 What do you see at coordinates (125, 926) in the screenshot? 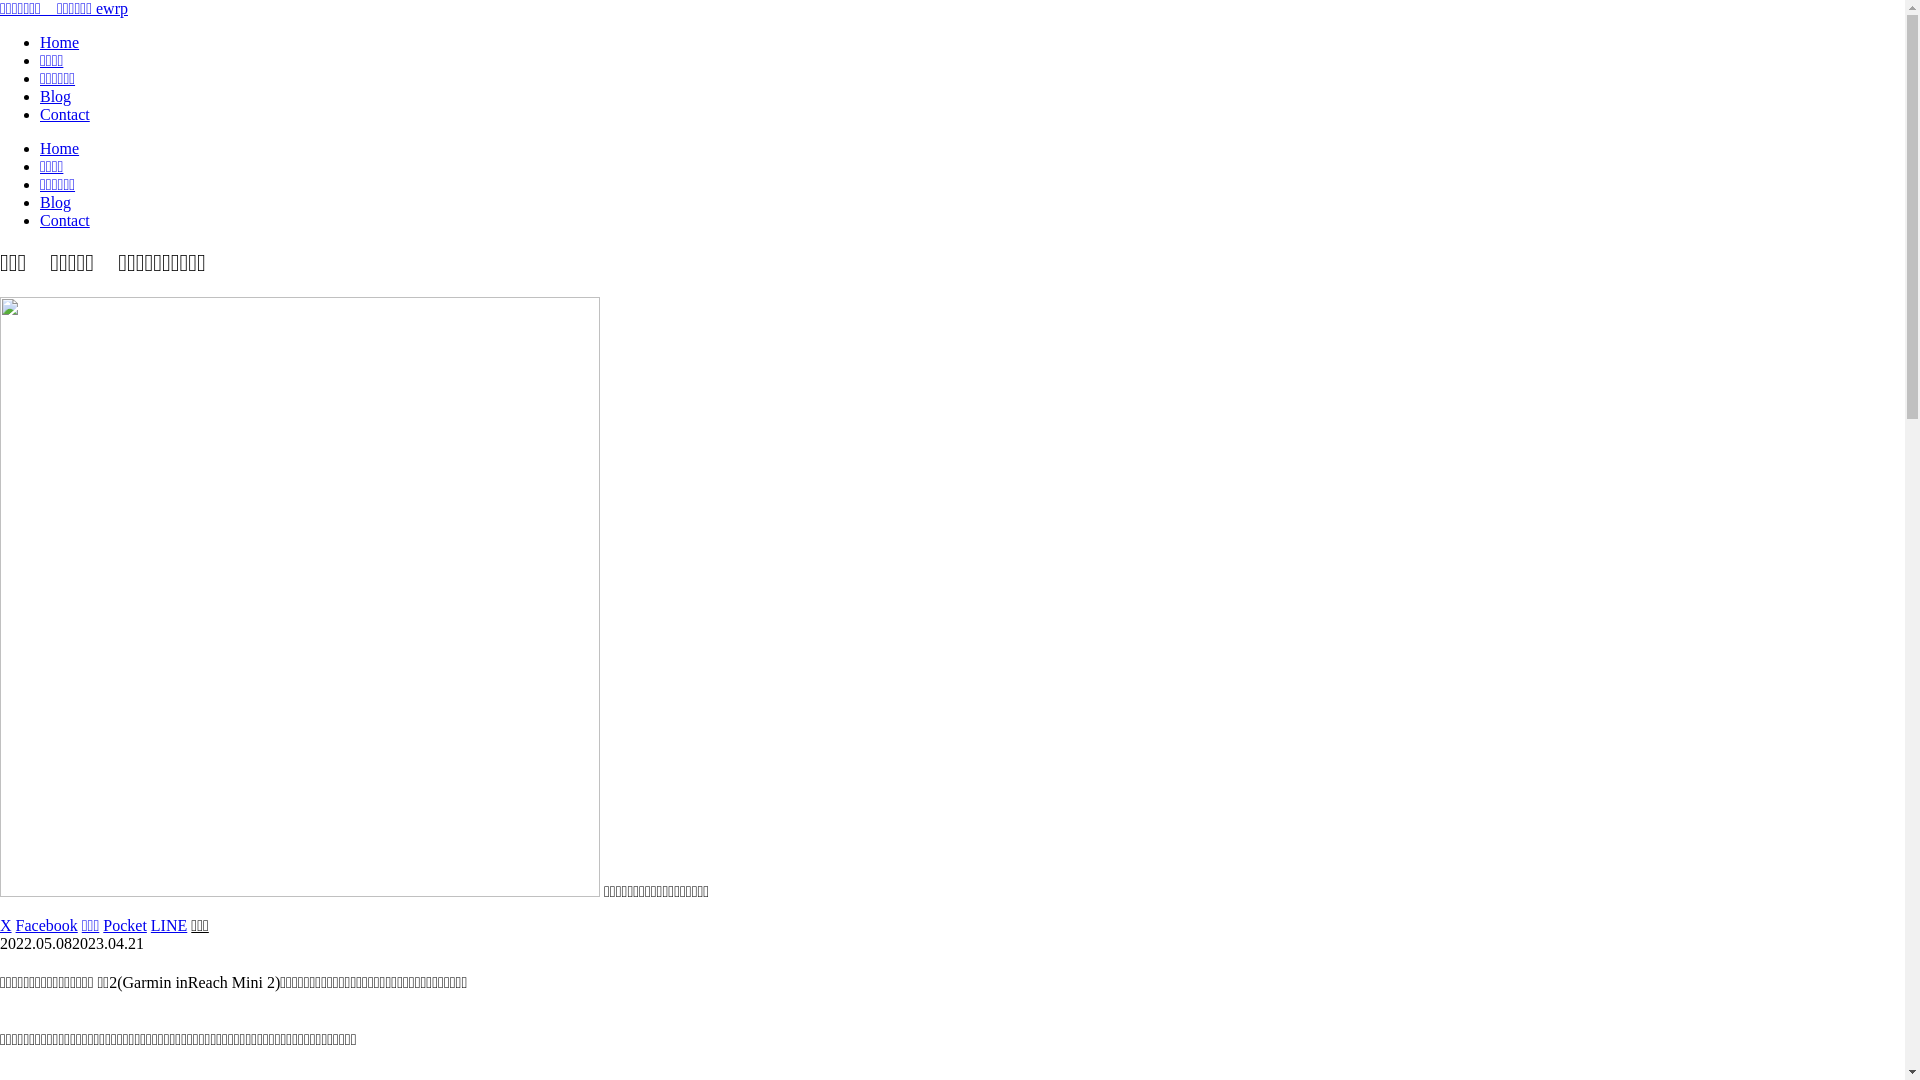
I see `Pocket` at bounding box center [125, 926].